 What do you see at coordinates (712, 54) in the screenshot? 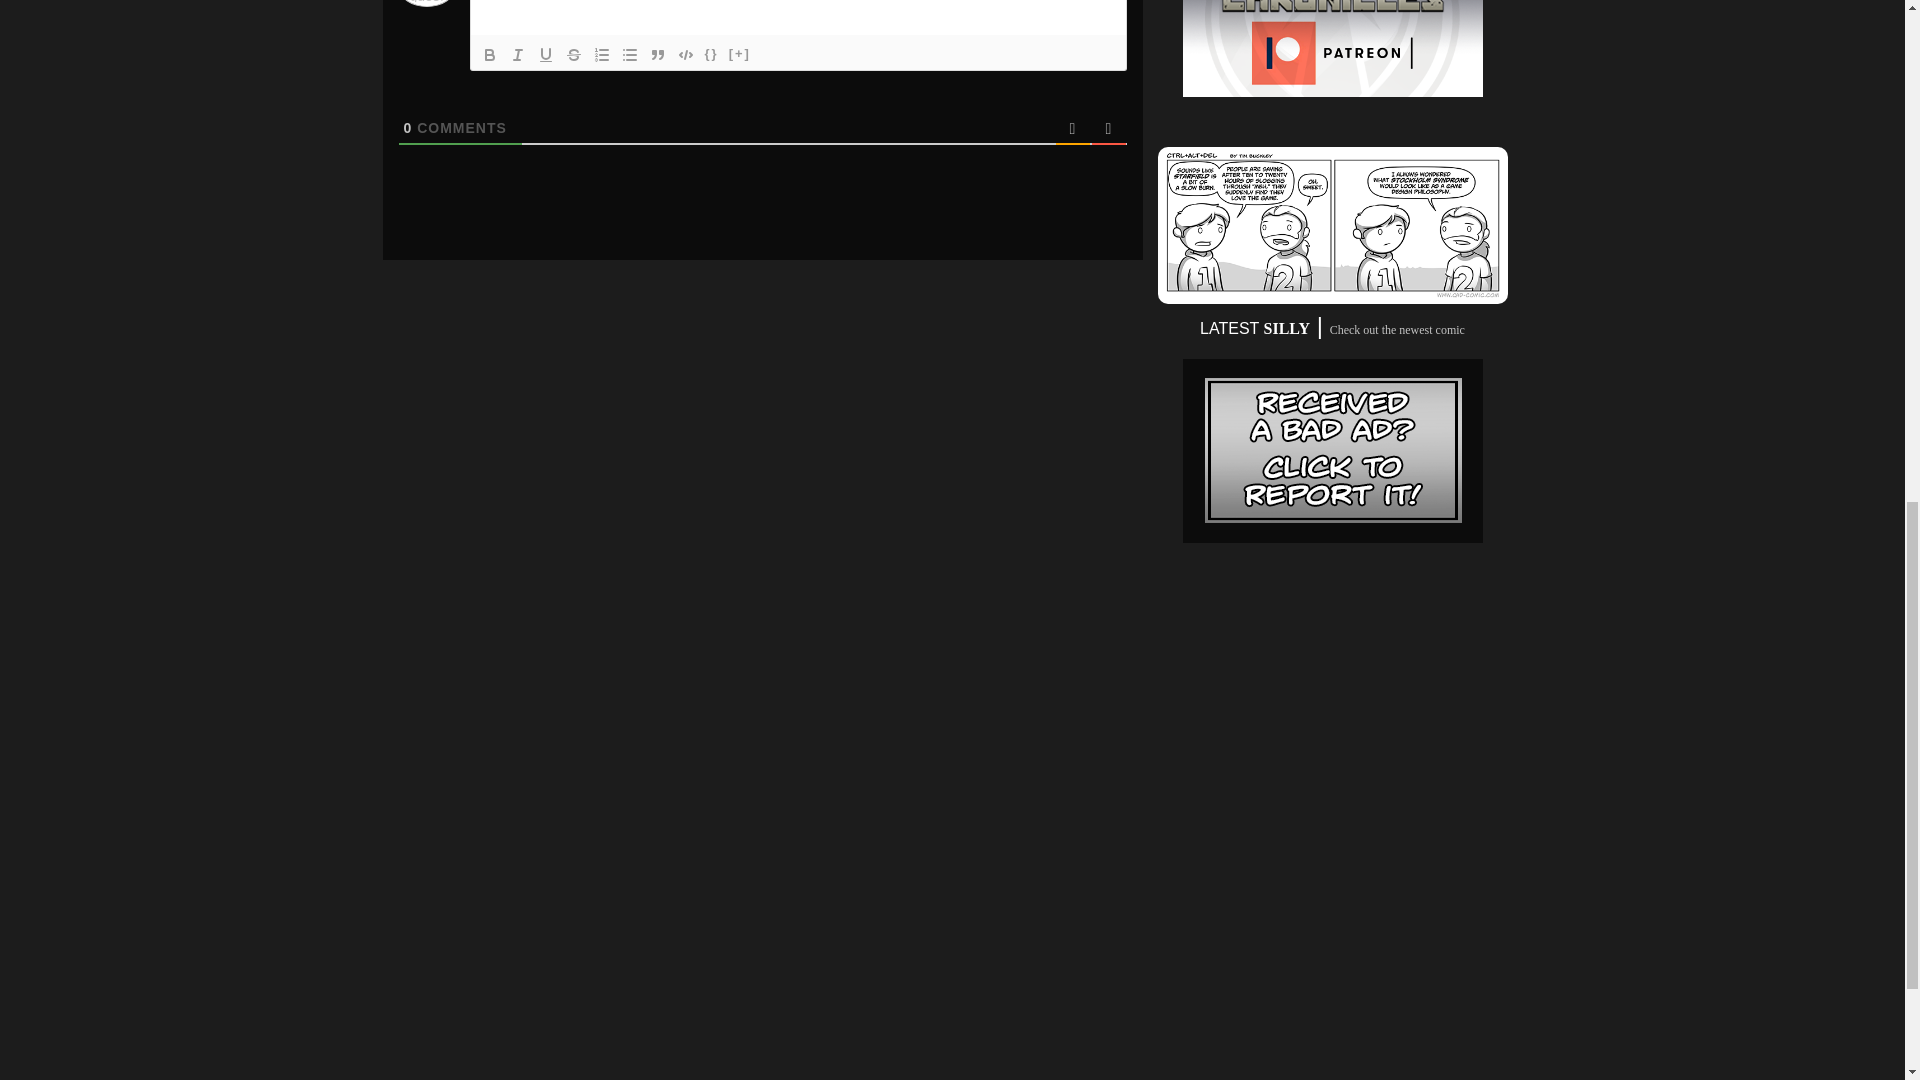
I see `Source Code` at bounding box center [712, 54].